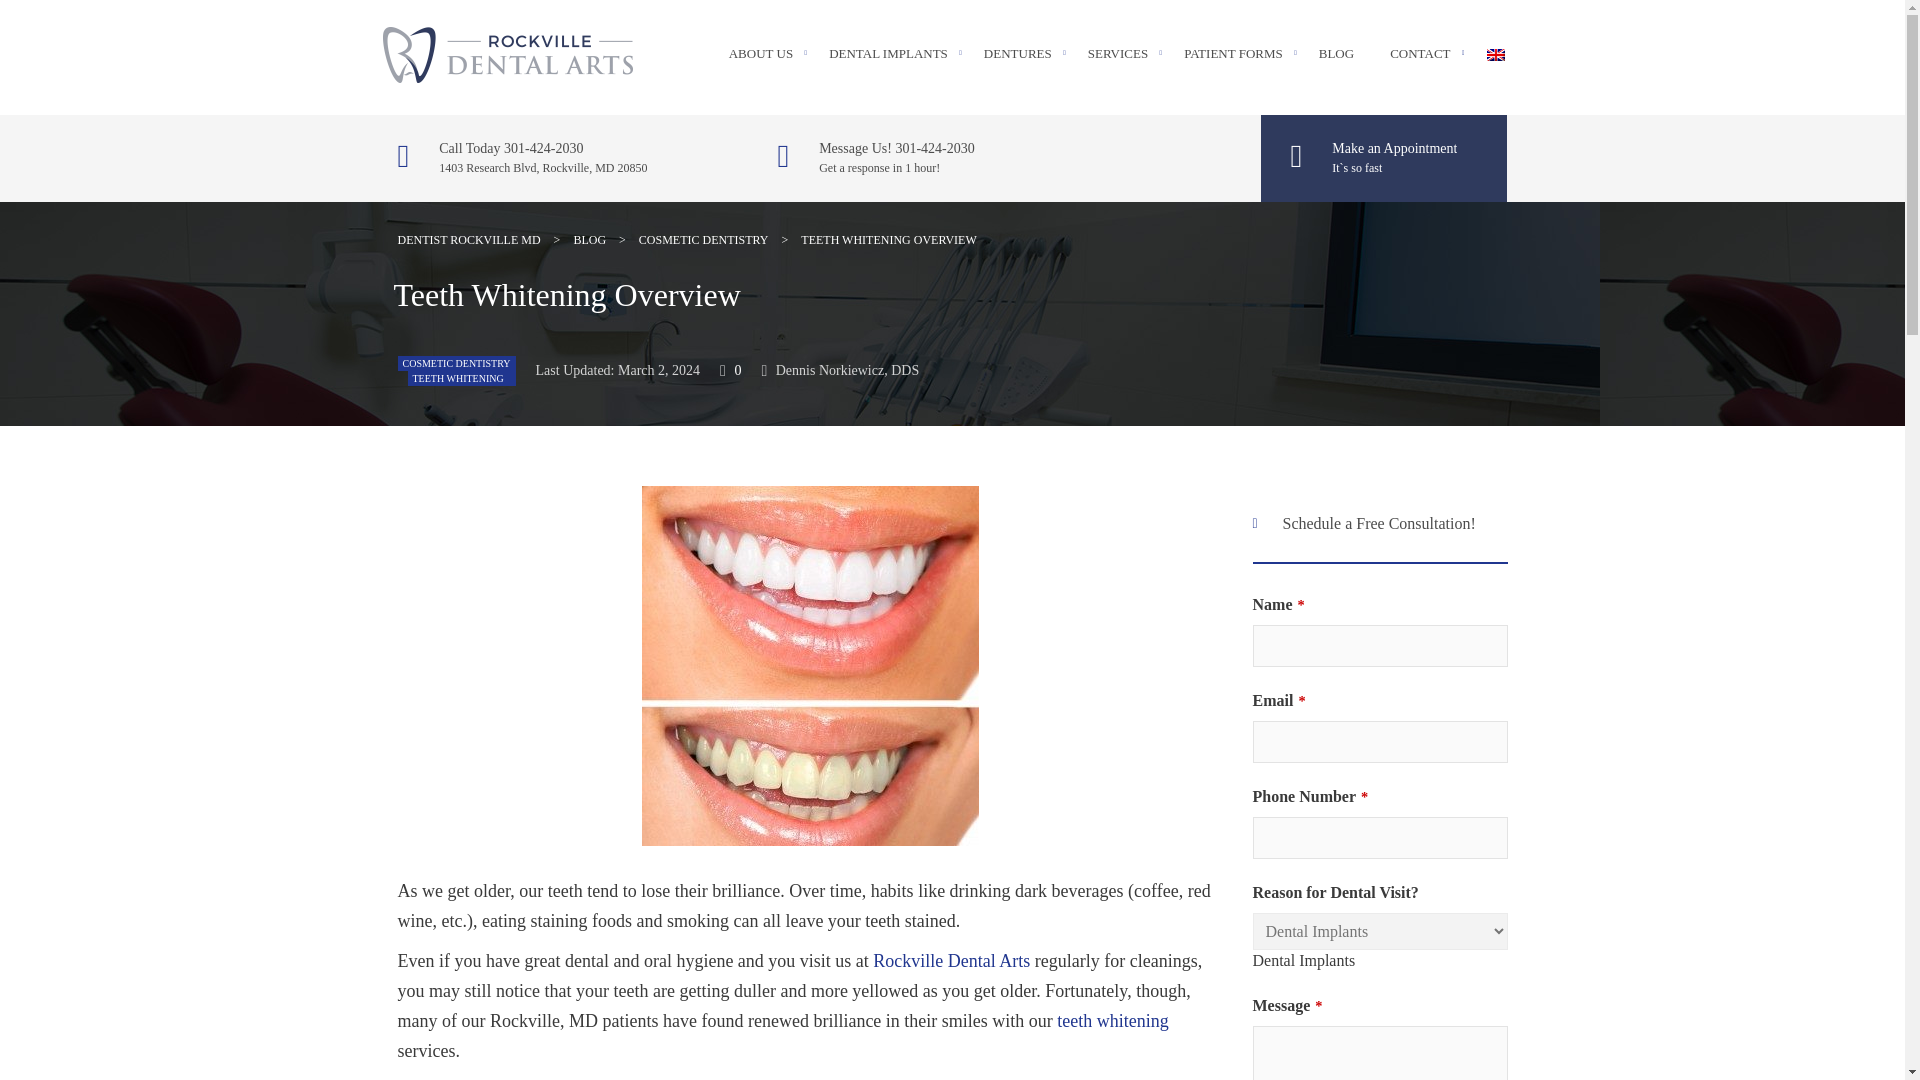 The image size is (1920, 1080). What do you see at coordinates (1018, 53) in the screenshot?
I see `DENTURES` at bounding box center [1018, 53].